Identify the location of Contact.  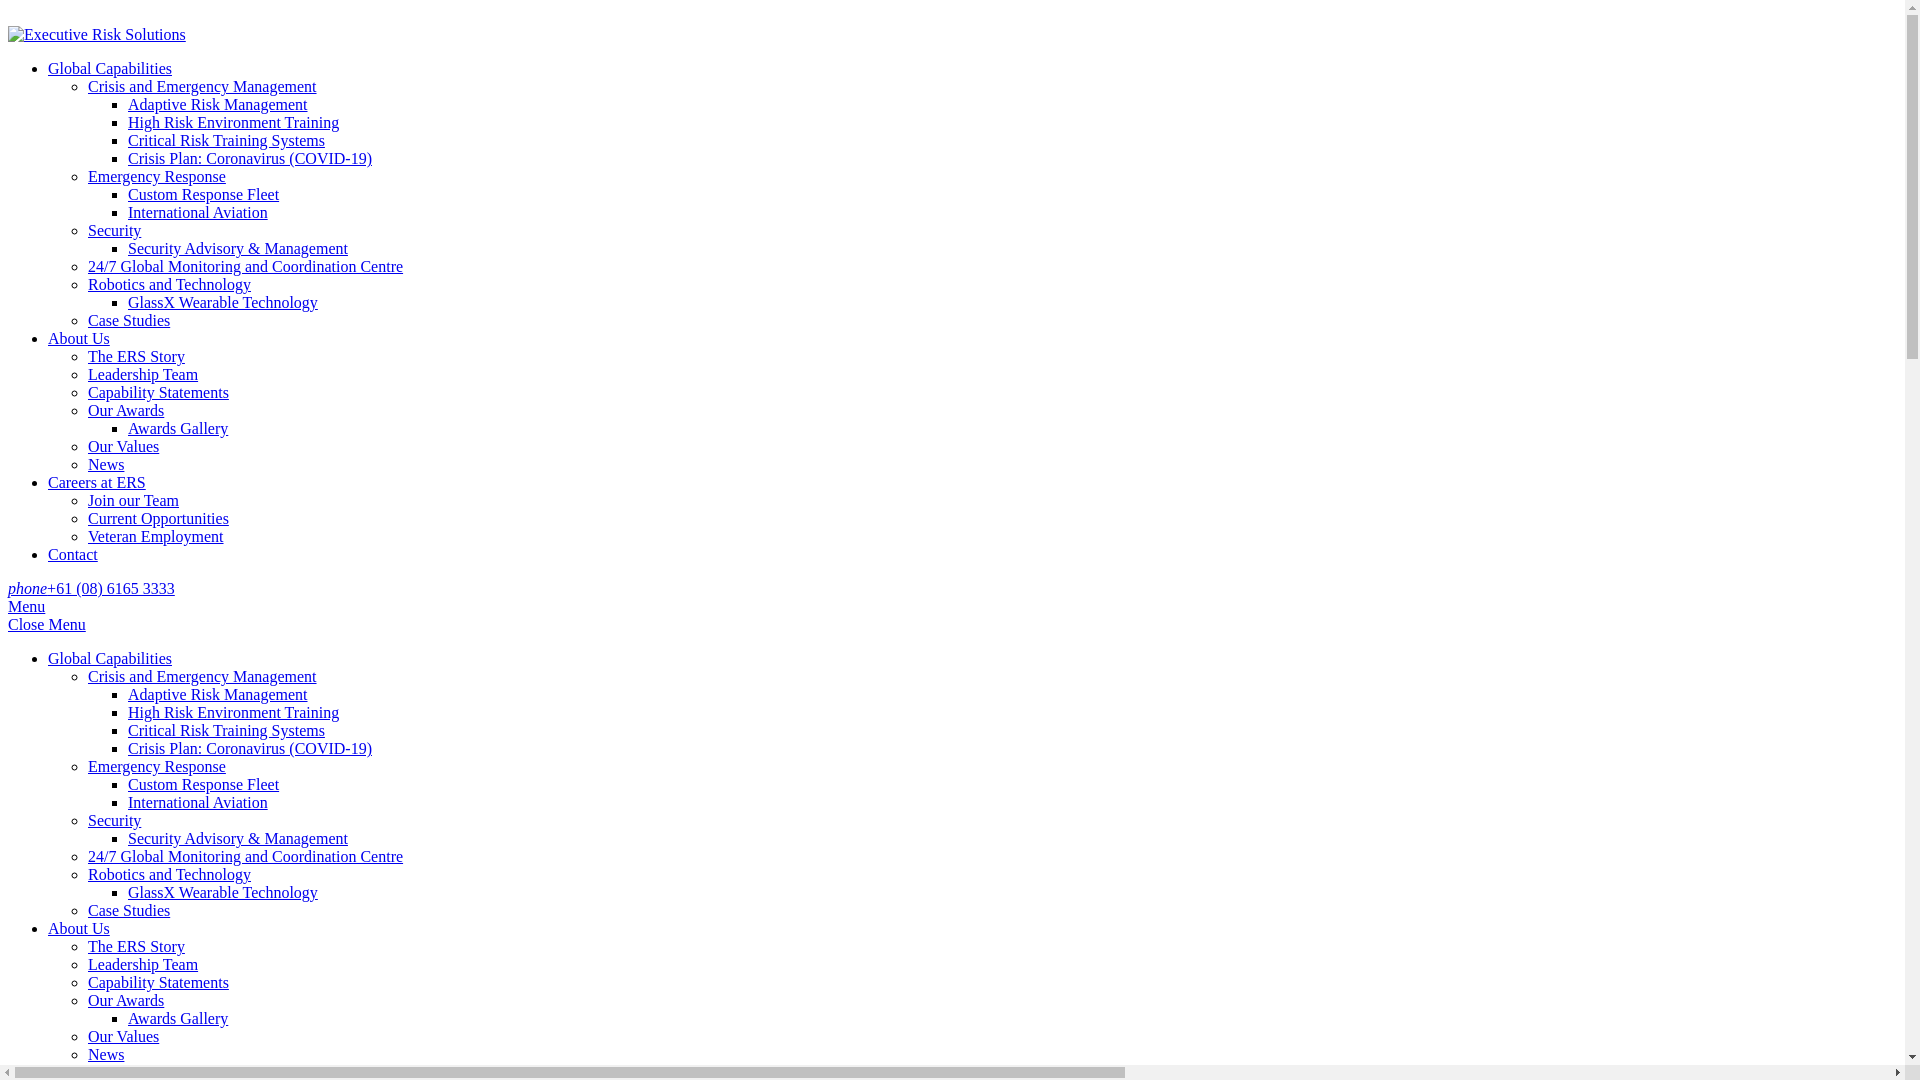
(73, 554).